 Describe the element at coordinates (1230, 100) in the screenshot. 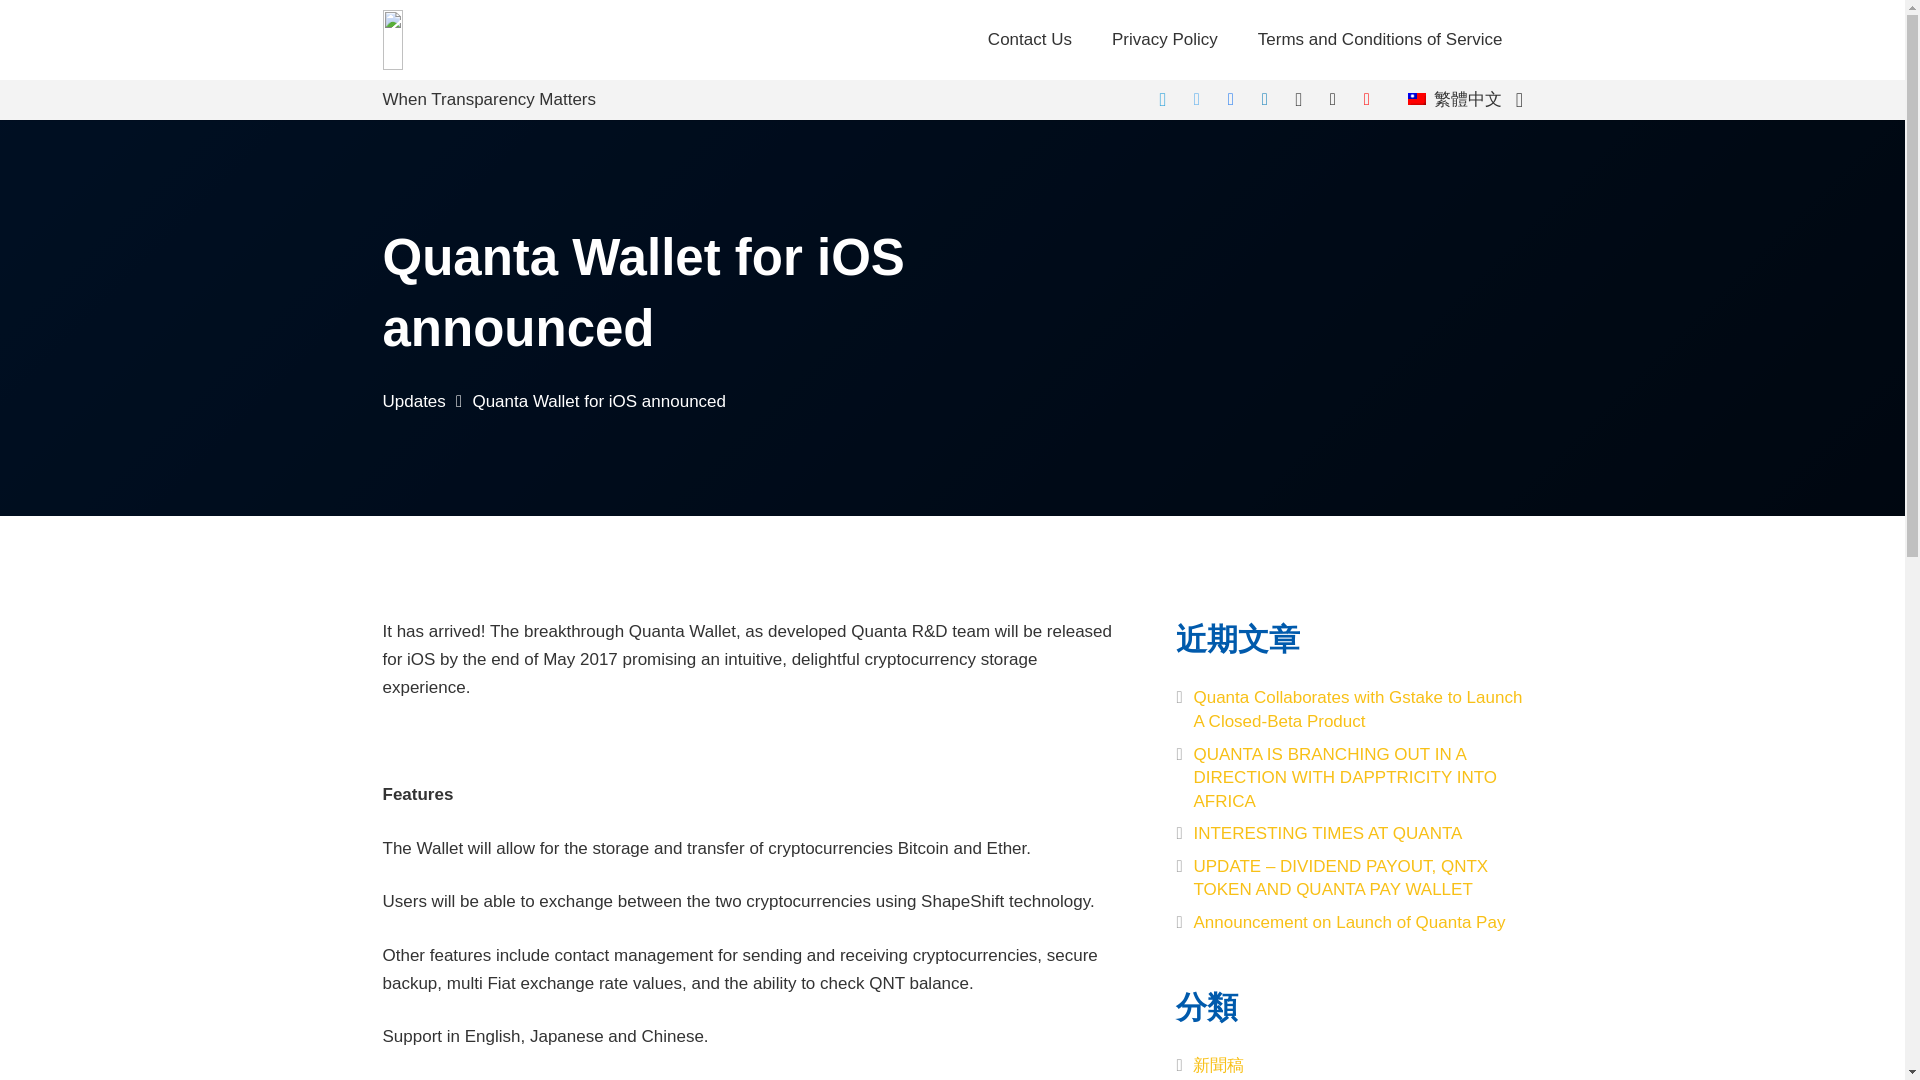

I see `Facebook` at that location.